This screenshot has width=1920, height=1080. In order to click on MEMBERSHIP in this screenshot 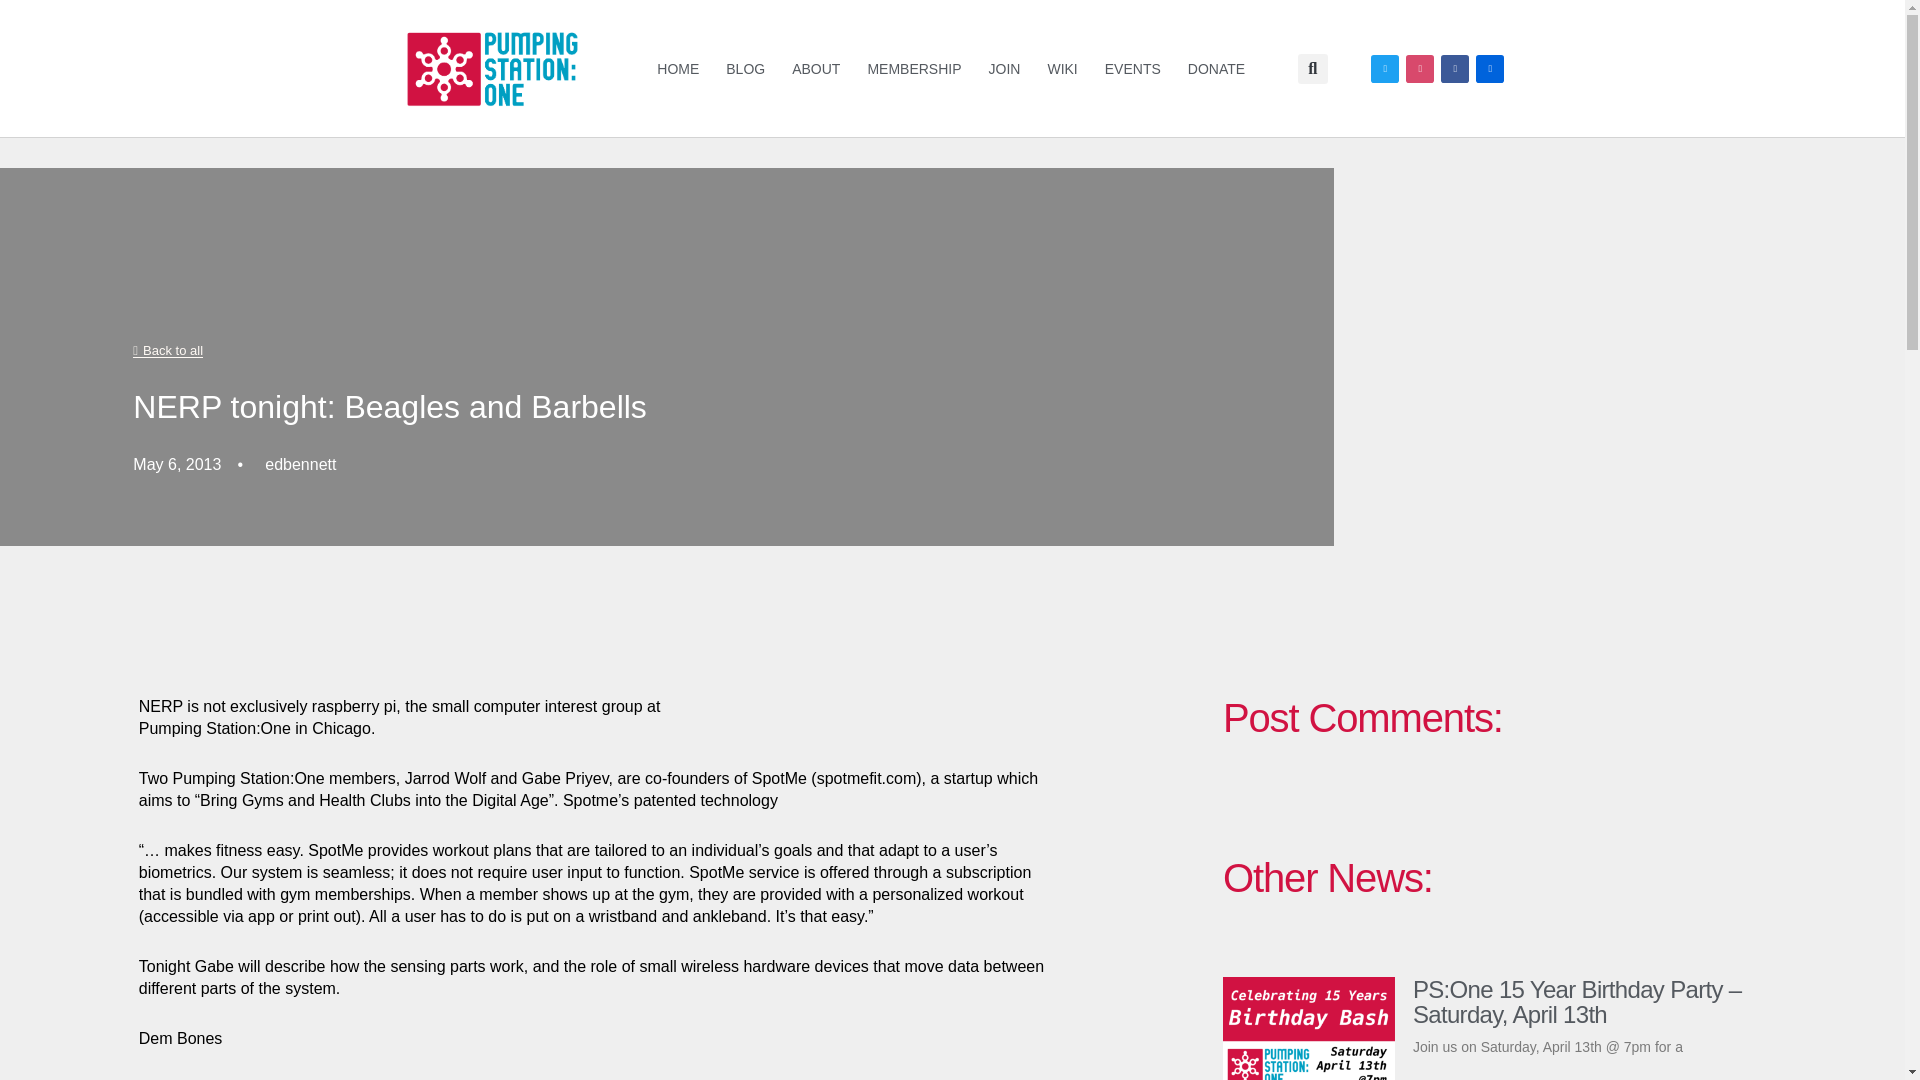, I will do `click(914, 68)`.